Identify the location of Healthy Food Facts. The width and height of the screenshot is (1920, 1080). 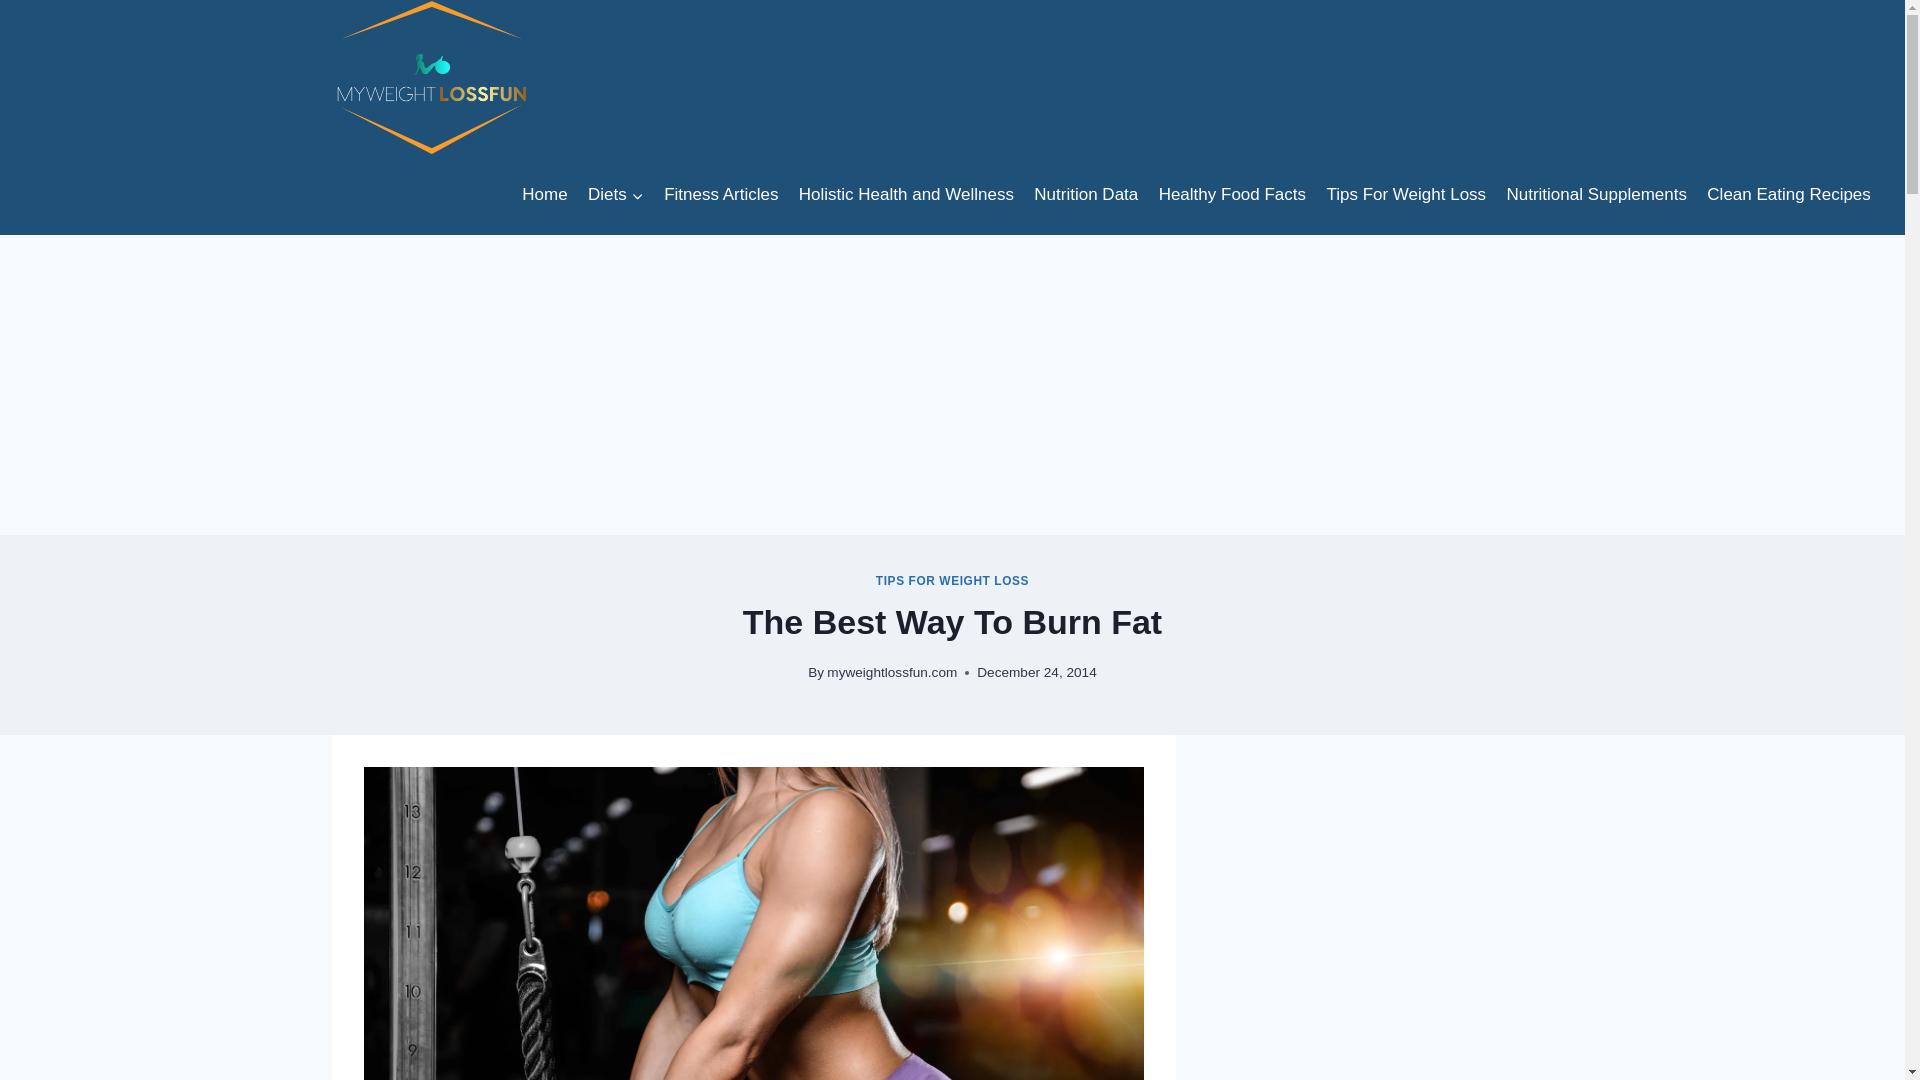
(1232, 194).